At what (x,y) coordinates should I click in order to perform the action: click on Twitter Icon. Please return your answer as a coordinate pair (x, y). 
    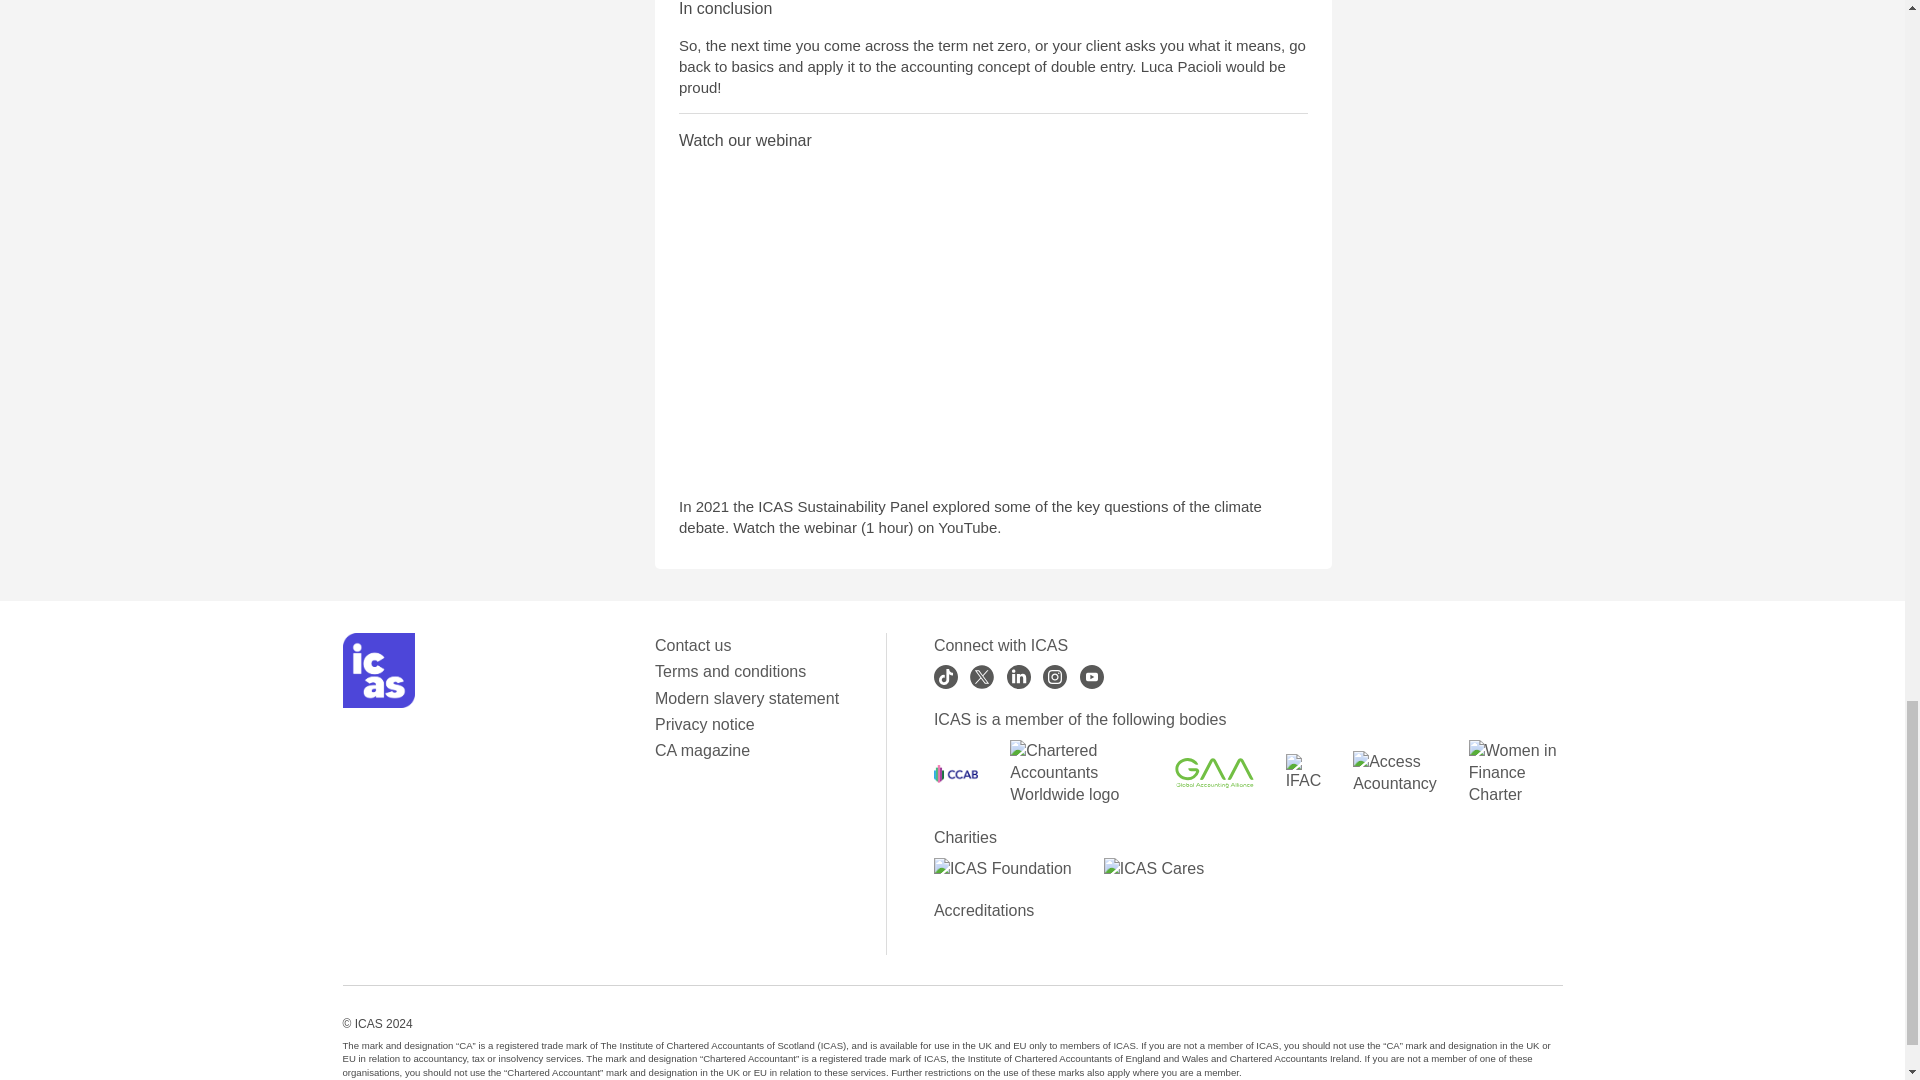
    Looking at the image, I should click on (982, 677).